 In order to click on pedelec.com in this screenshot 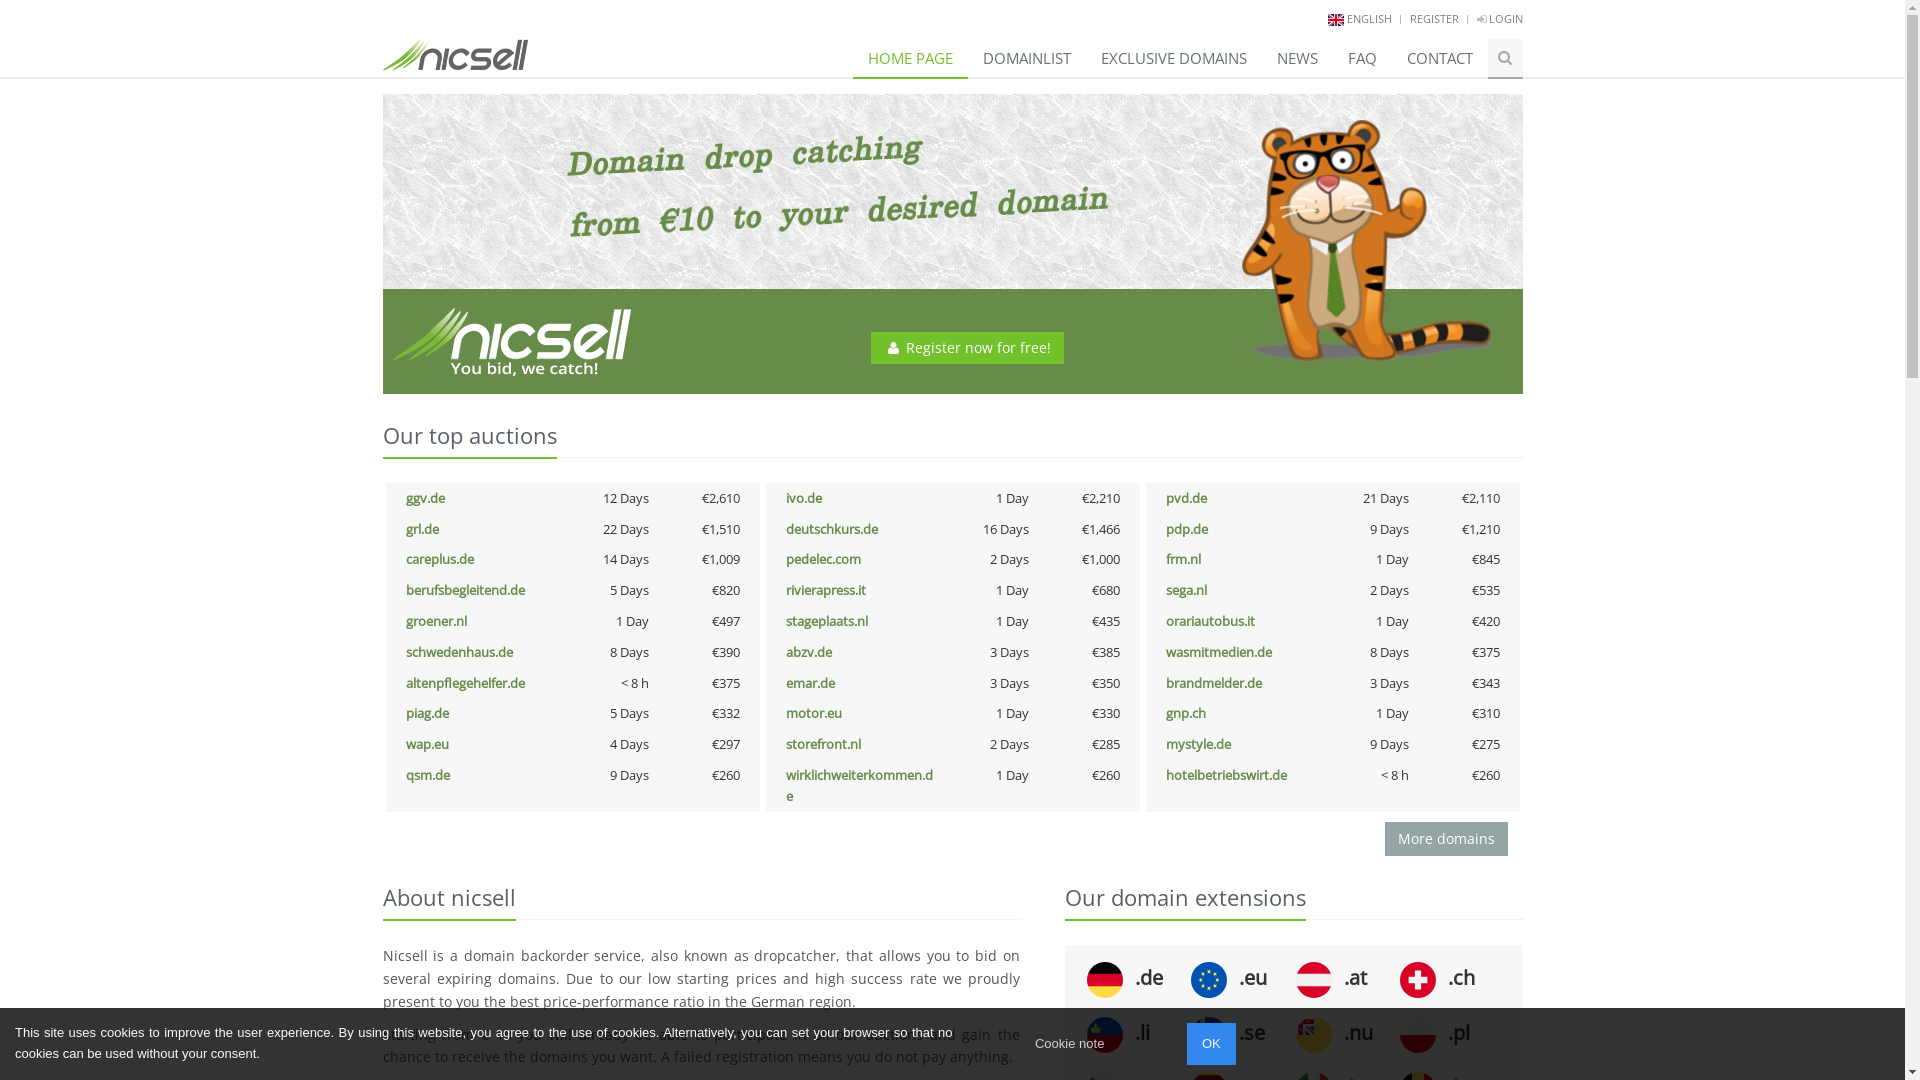, I will do `click(824, 559)`.